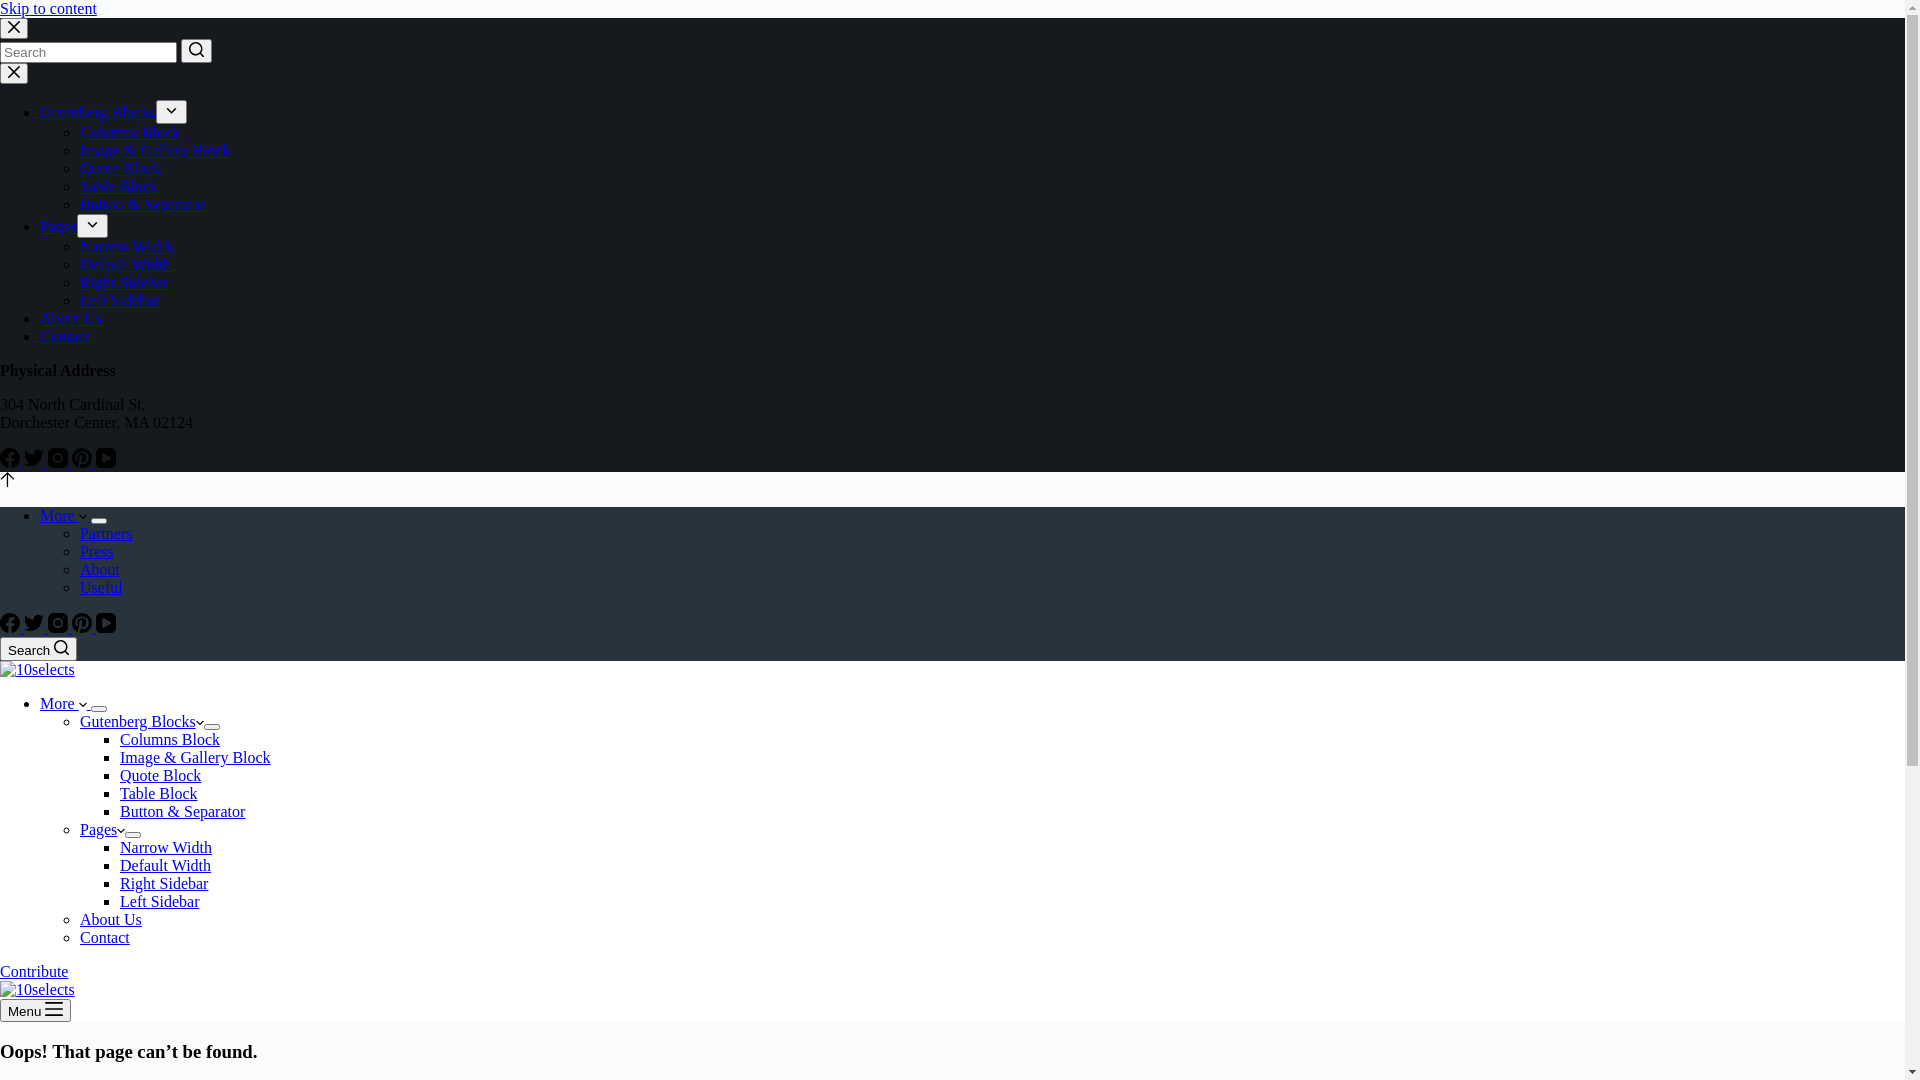 Image resolution: width=1920 pixels, height=1080 pixels. I want to click on Press, so click(97, 552).